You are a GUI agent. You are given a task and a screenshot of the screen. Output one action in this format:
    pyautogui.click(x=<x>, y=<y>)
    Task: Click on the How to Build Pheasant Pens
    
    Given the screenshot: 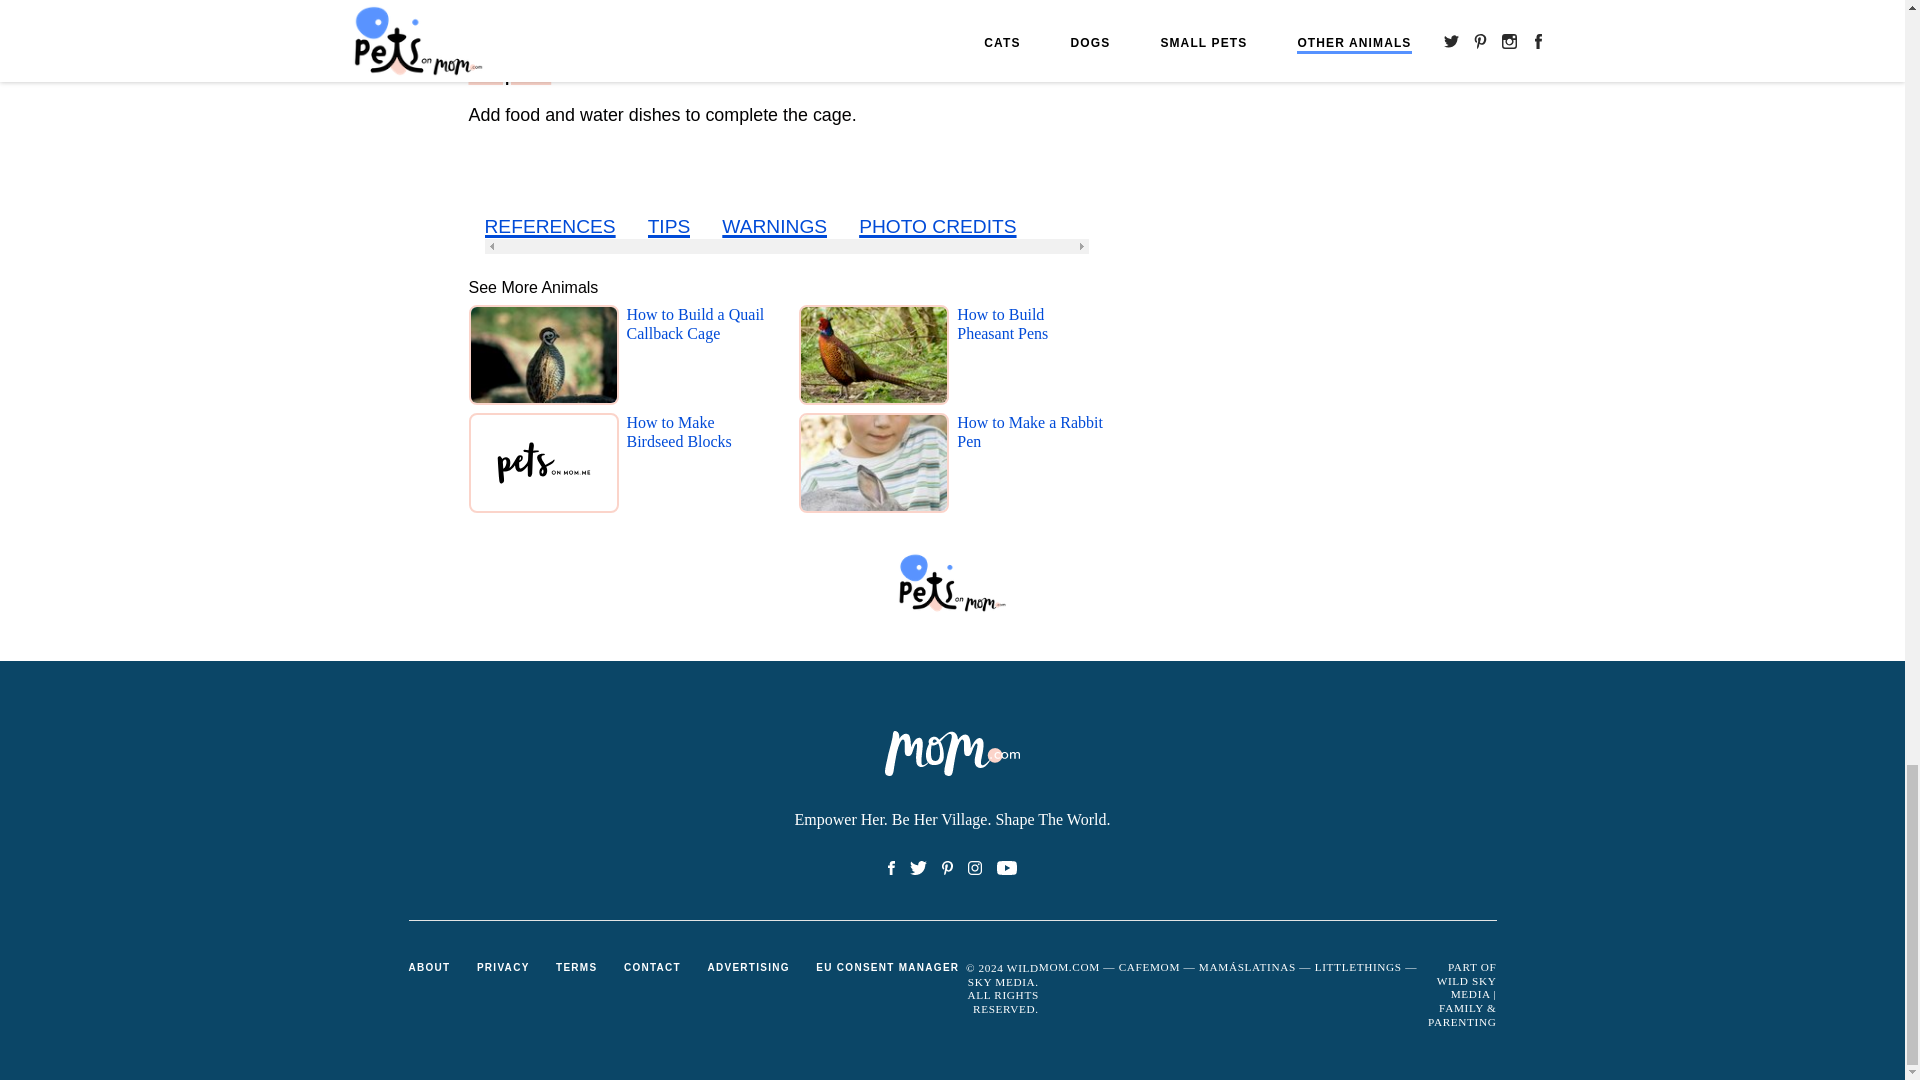 What is the action you would take?
    pyautogui.click(x=1030, y=358)
    